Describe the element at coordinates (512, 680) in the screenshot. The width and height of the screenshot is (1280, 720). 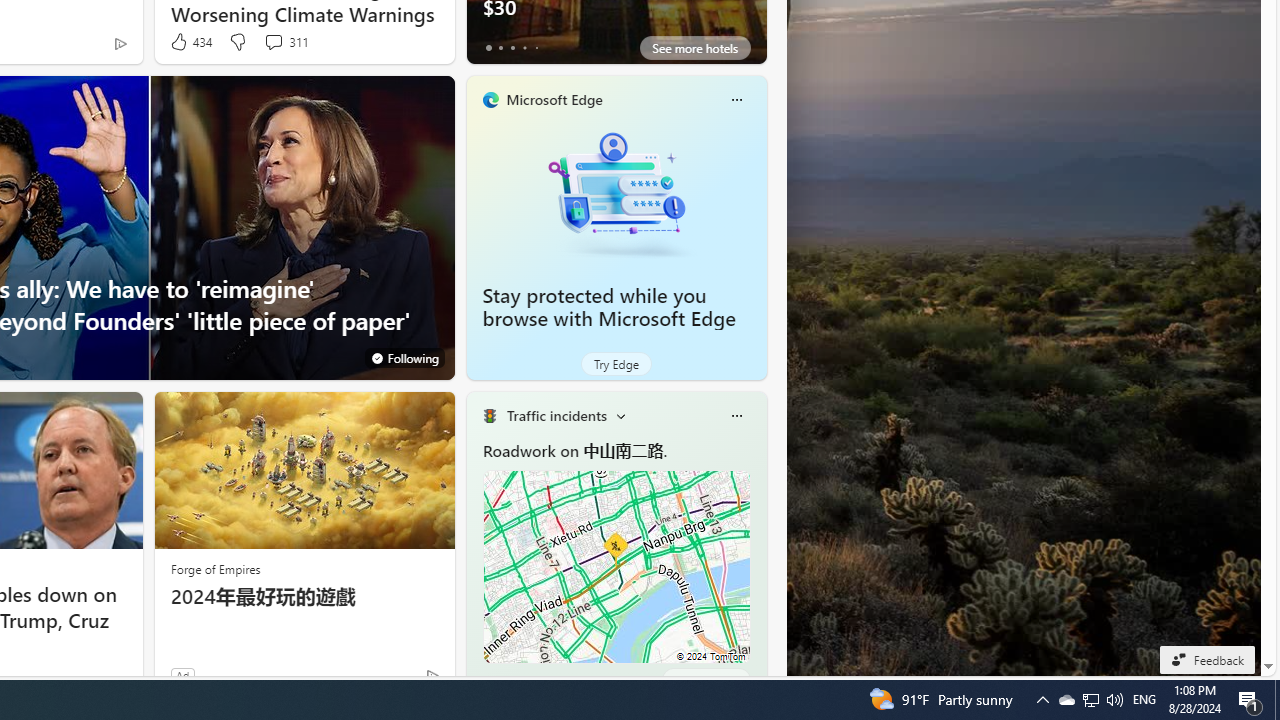
I see `tab-2` at that location.